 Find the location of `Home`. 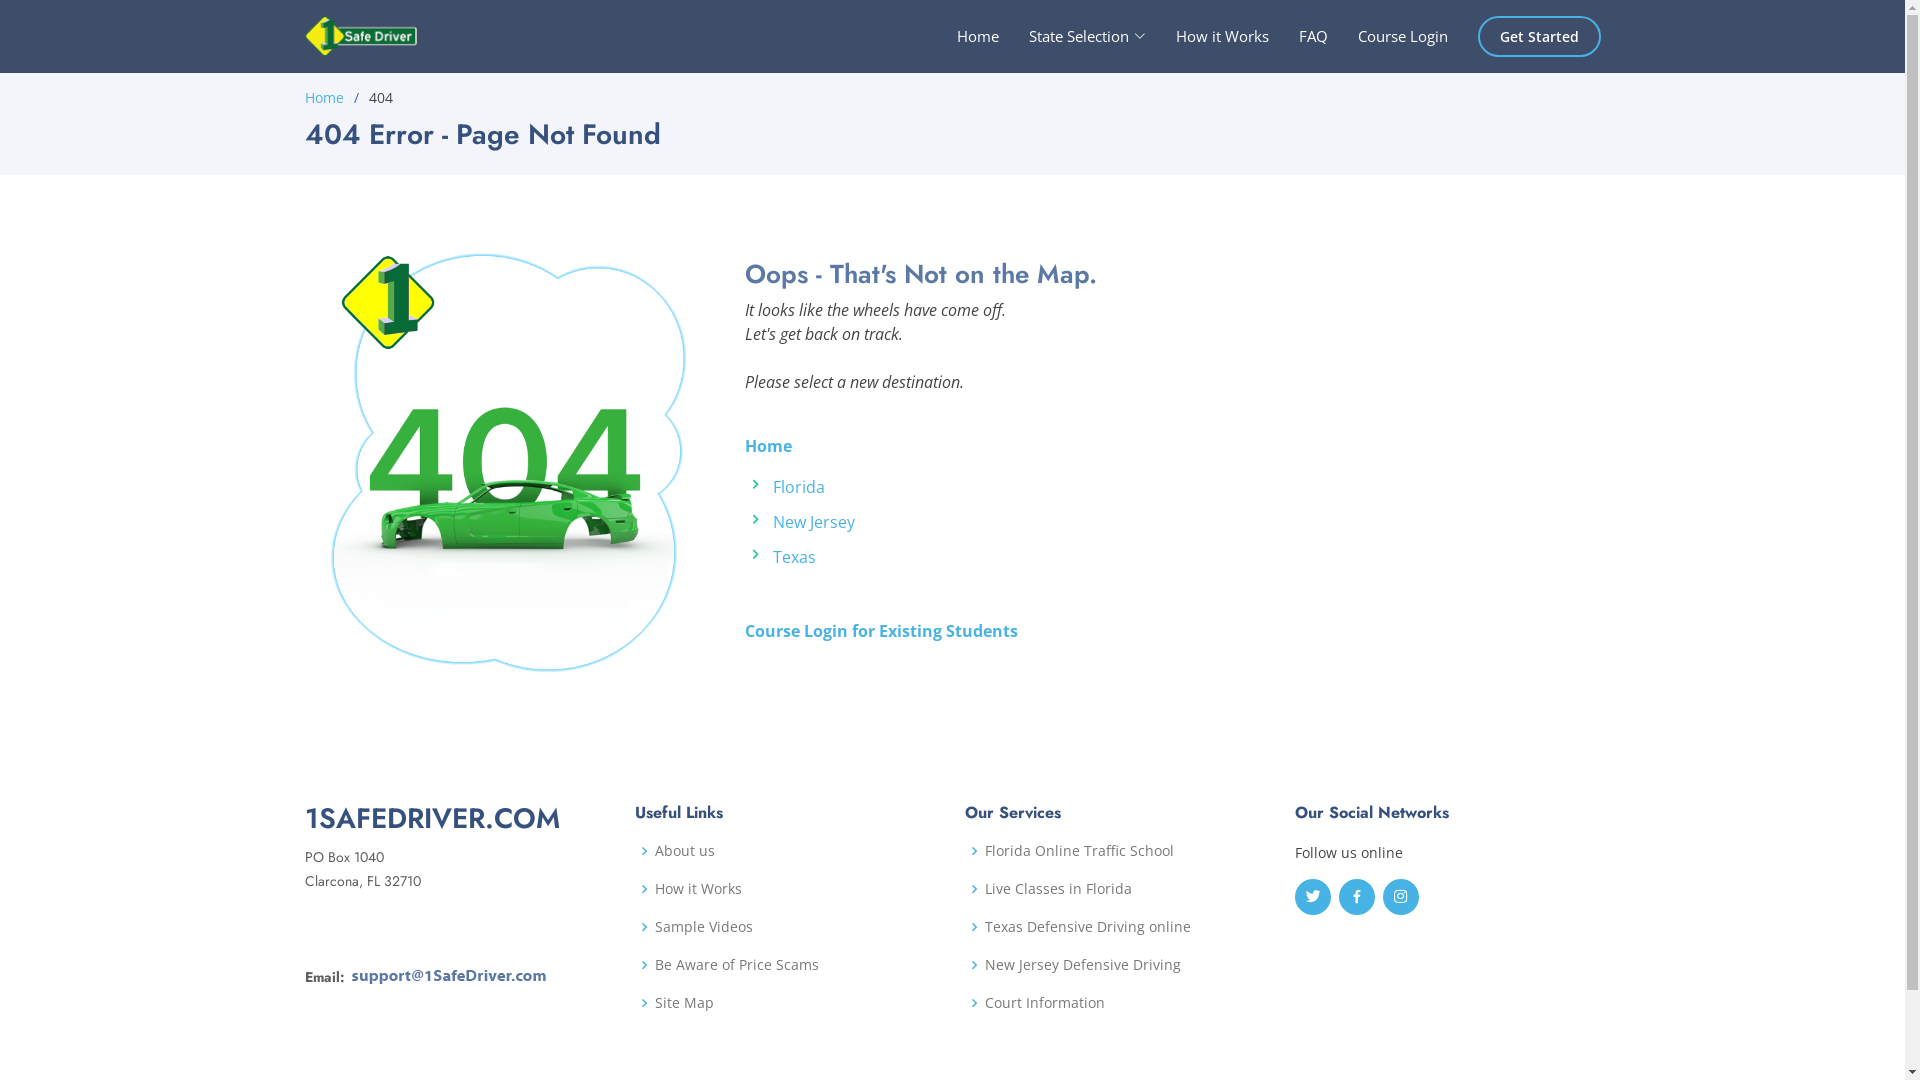

Home is located at coordinates (768, 446).